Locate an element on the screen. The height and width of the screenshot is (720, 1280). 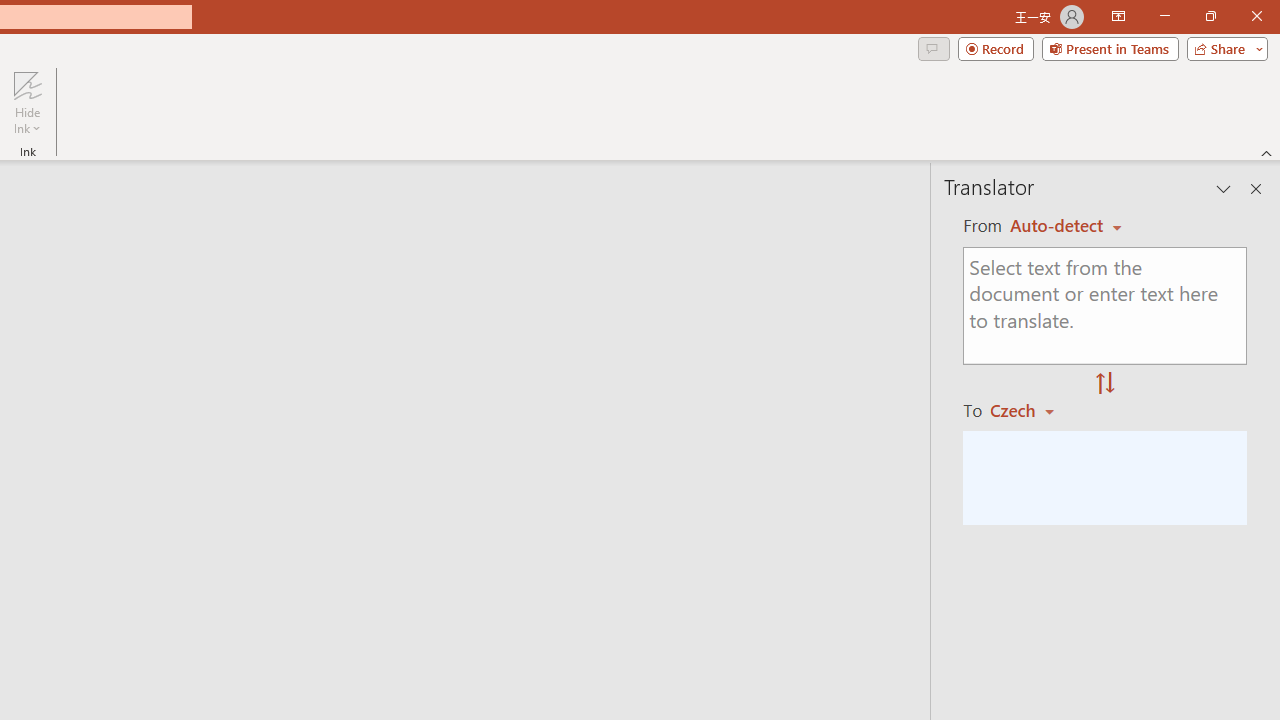
Auto-detect is located at coordinates (1066, 226).